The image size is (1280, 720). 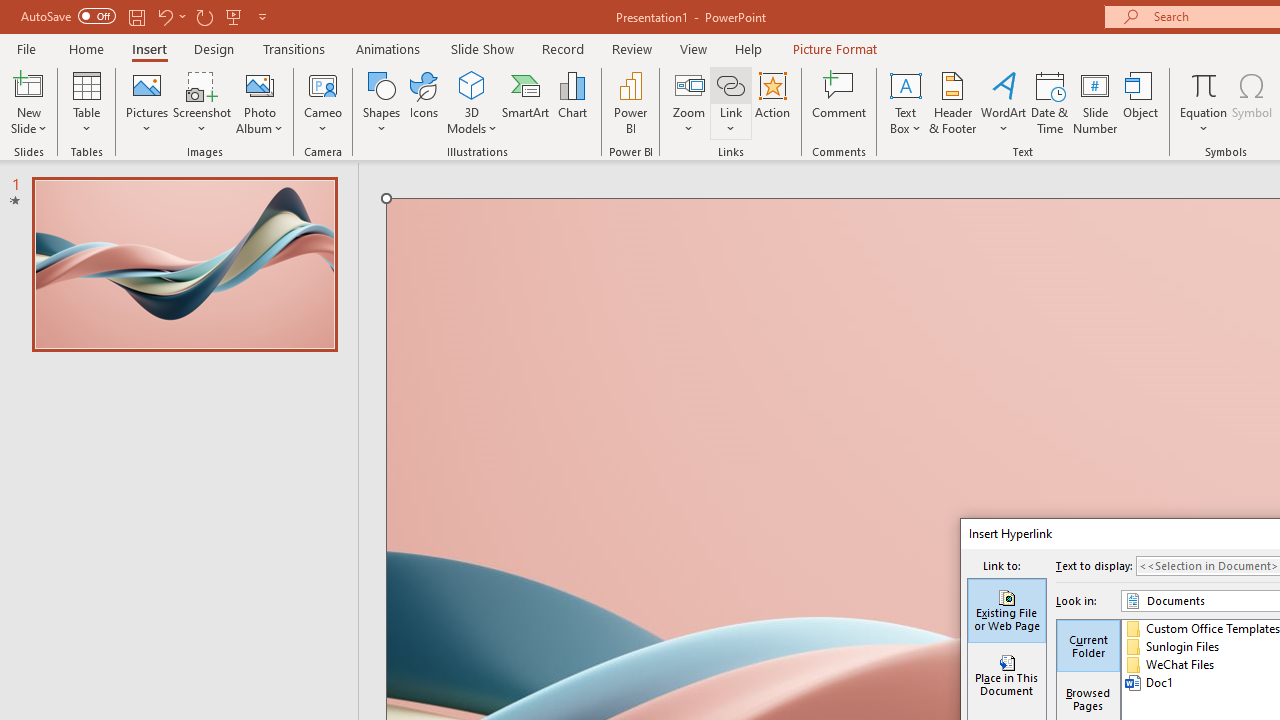 I want to click on Slide Number, so click(x=1096, y=102).